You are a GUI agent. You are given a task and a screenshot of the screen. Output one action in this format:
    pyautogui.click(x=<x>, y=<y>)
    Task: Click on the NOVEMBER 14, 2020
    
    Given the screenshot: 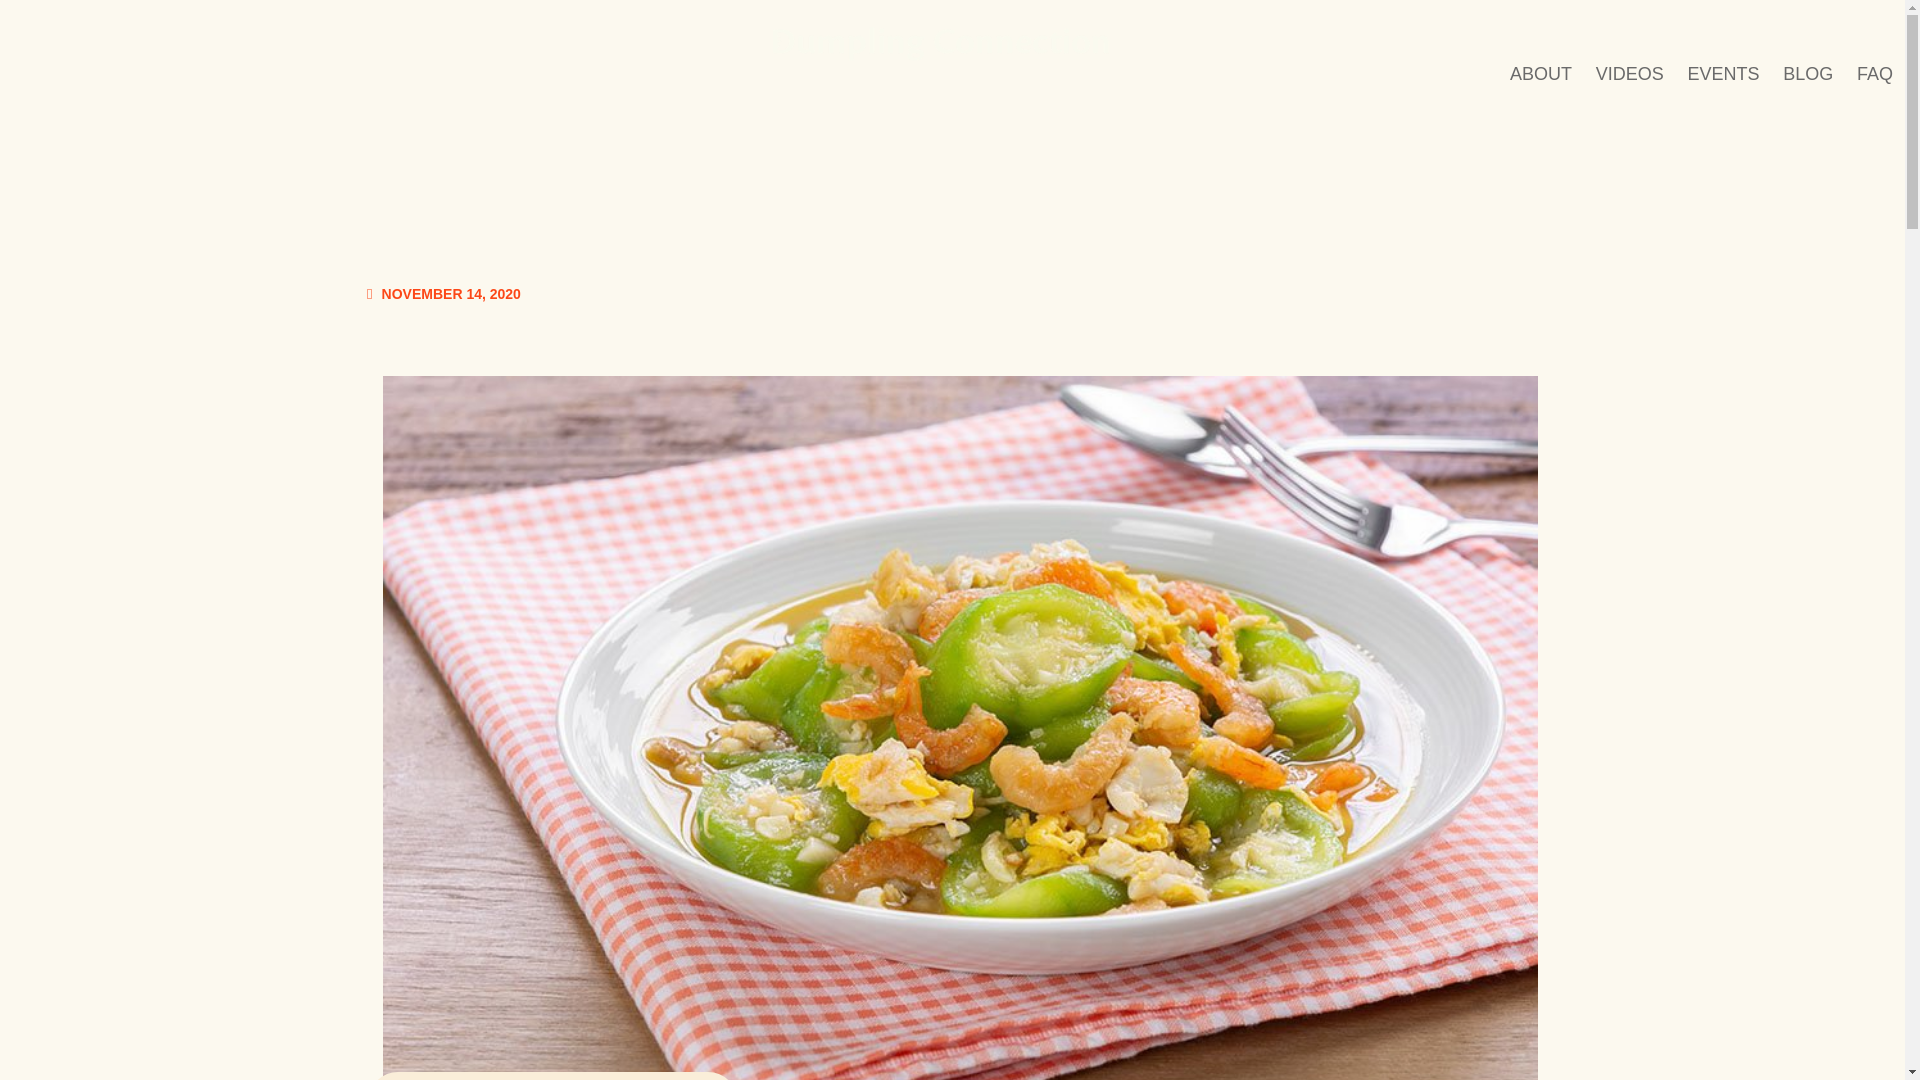 What is the action you would take?
    pyautogui.click(x=443, y=294)
    